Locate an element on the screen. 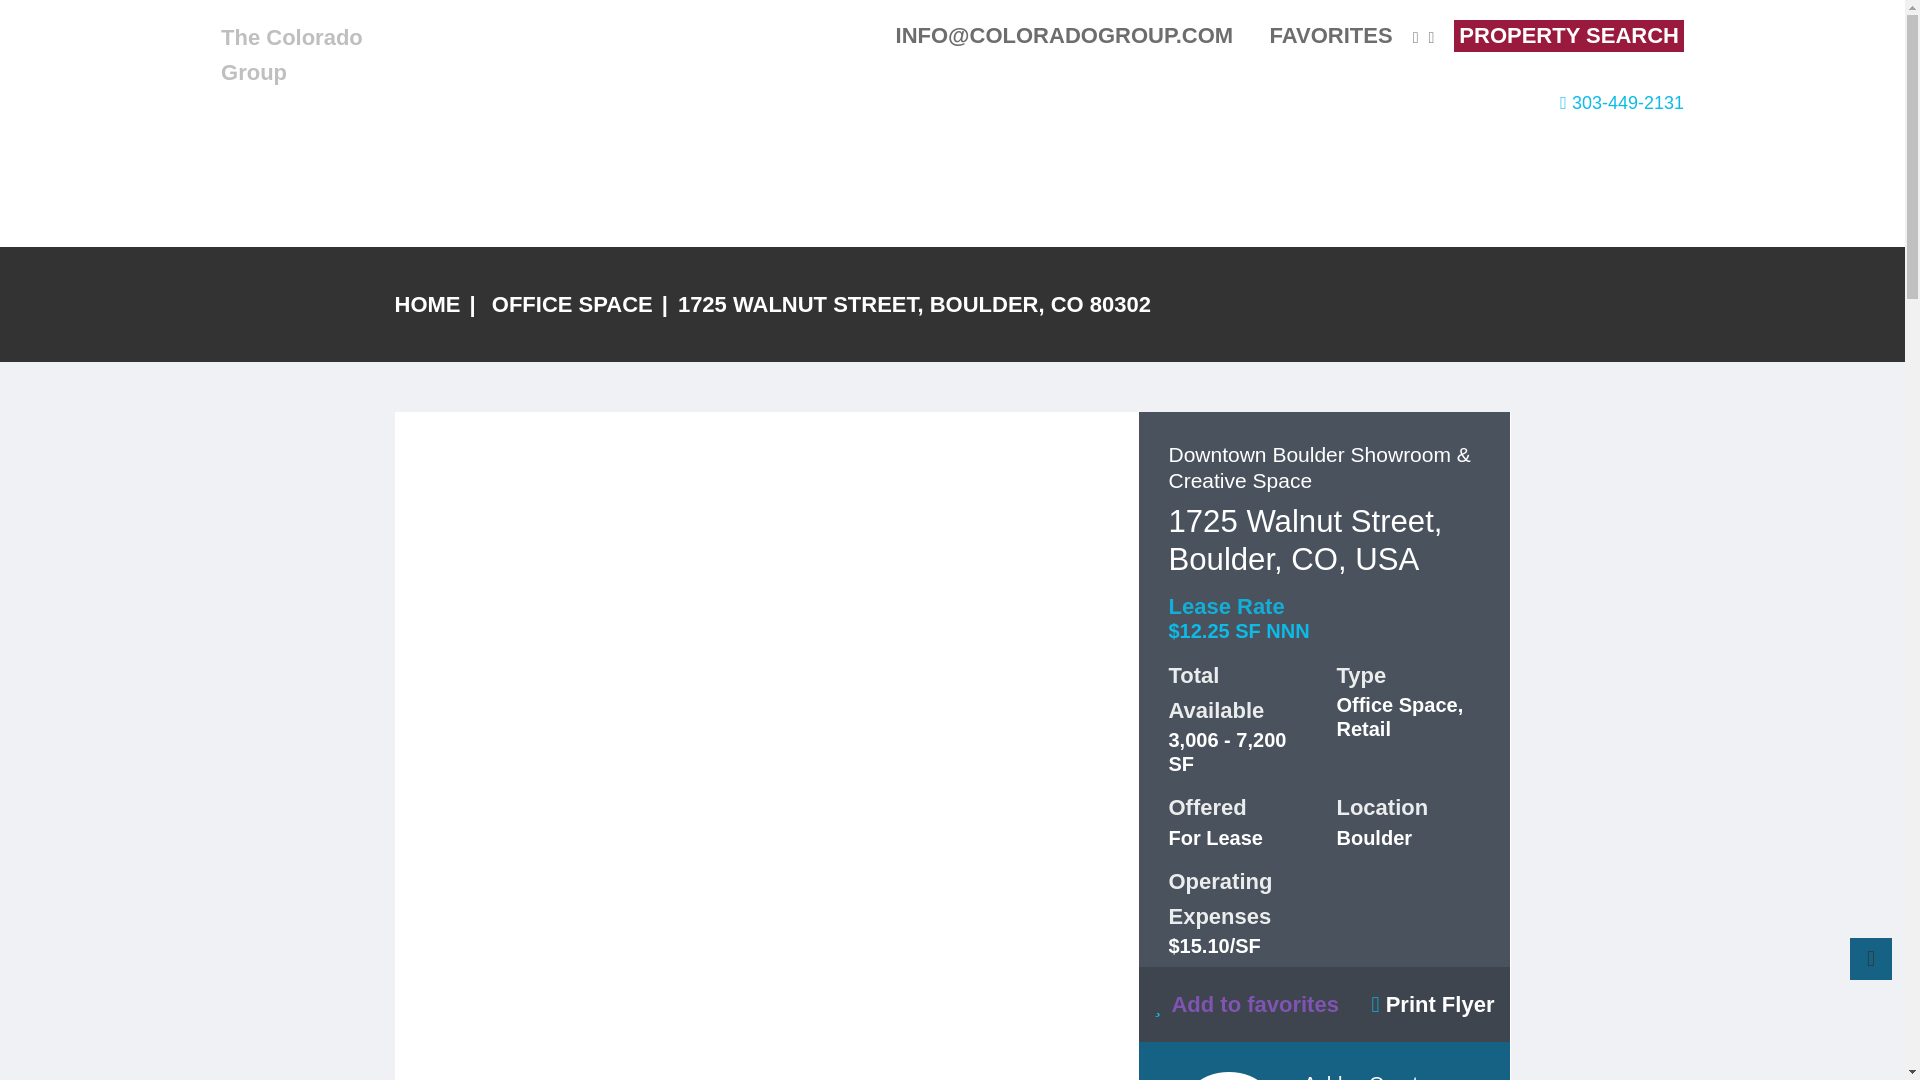  Ashley Overton is located at coordinates (1372, 1076).